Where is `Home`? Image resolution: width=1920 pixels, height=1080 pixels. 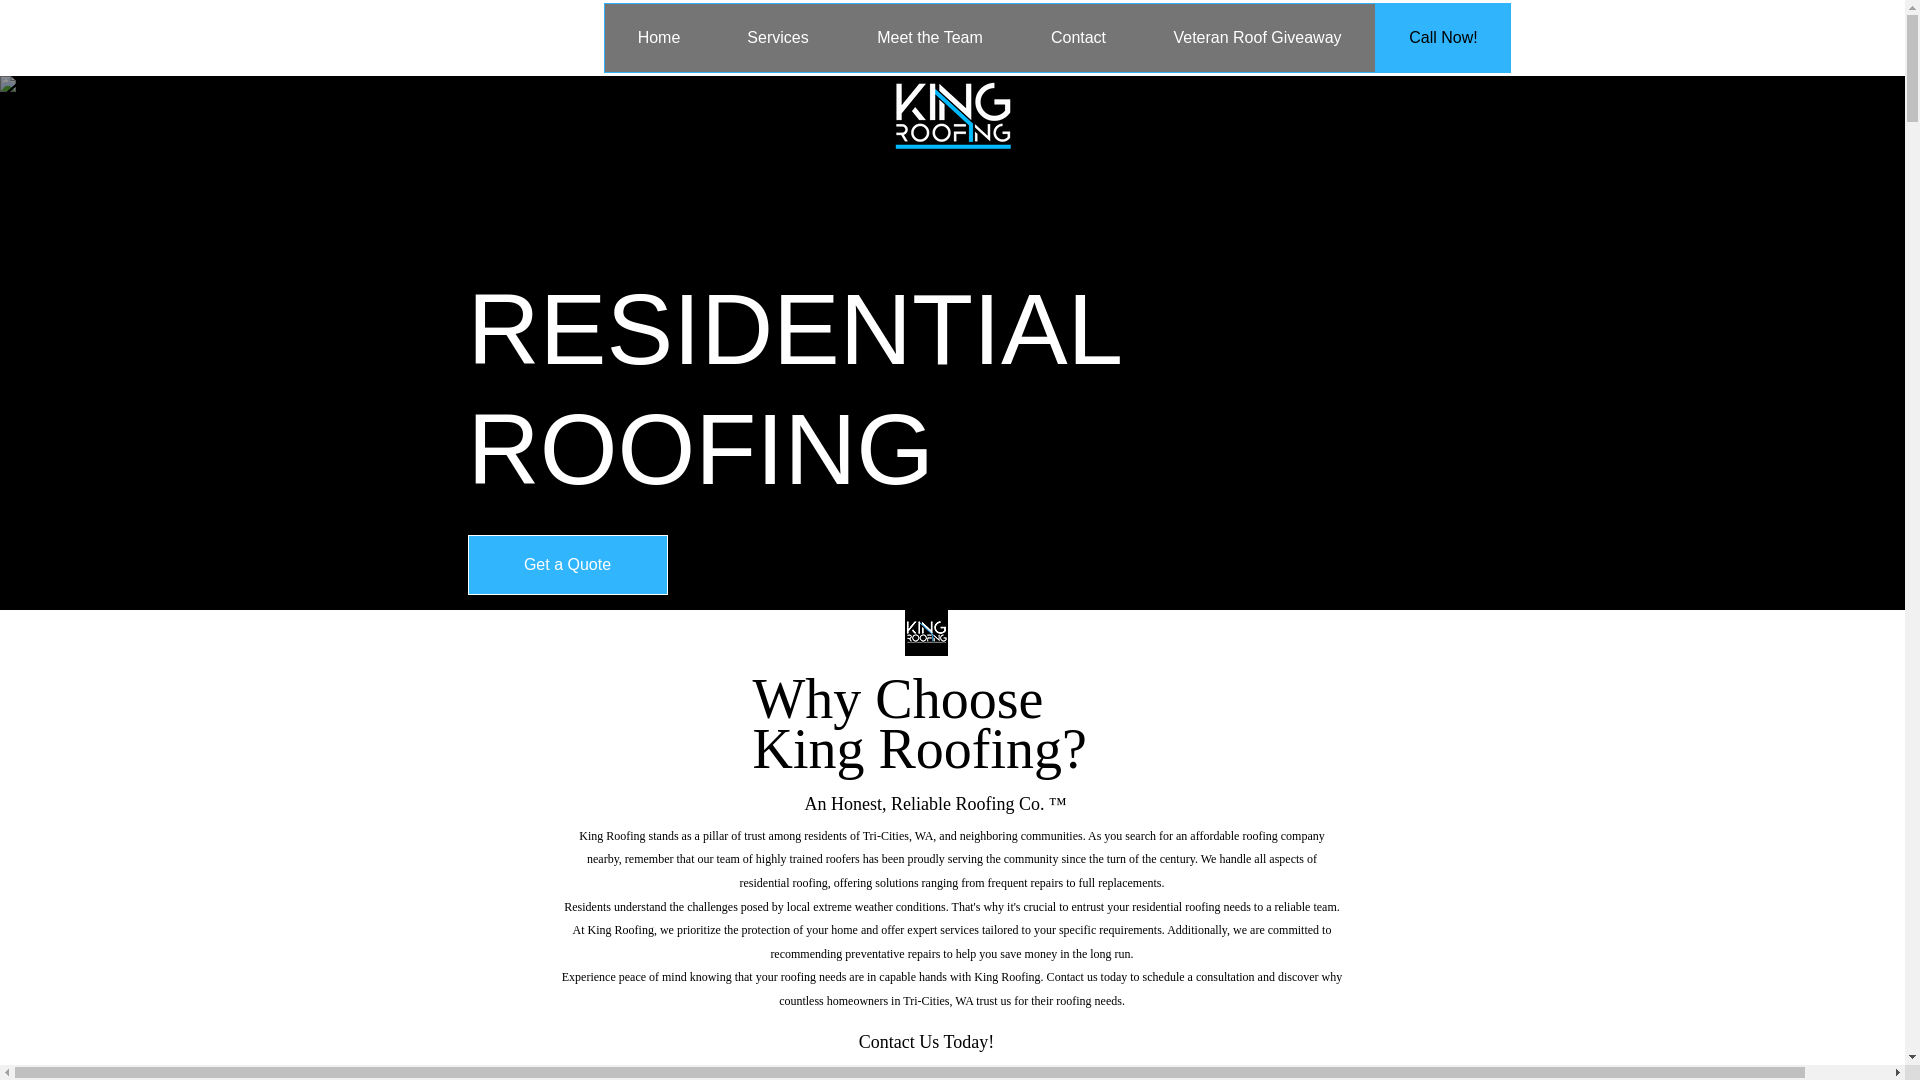 Home is located at coordinates (658, 38).